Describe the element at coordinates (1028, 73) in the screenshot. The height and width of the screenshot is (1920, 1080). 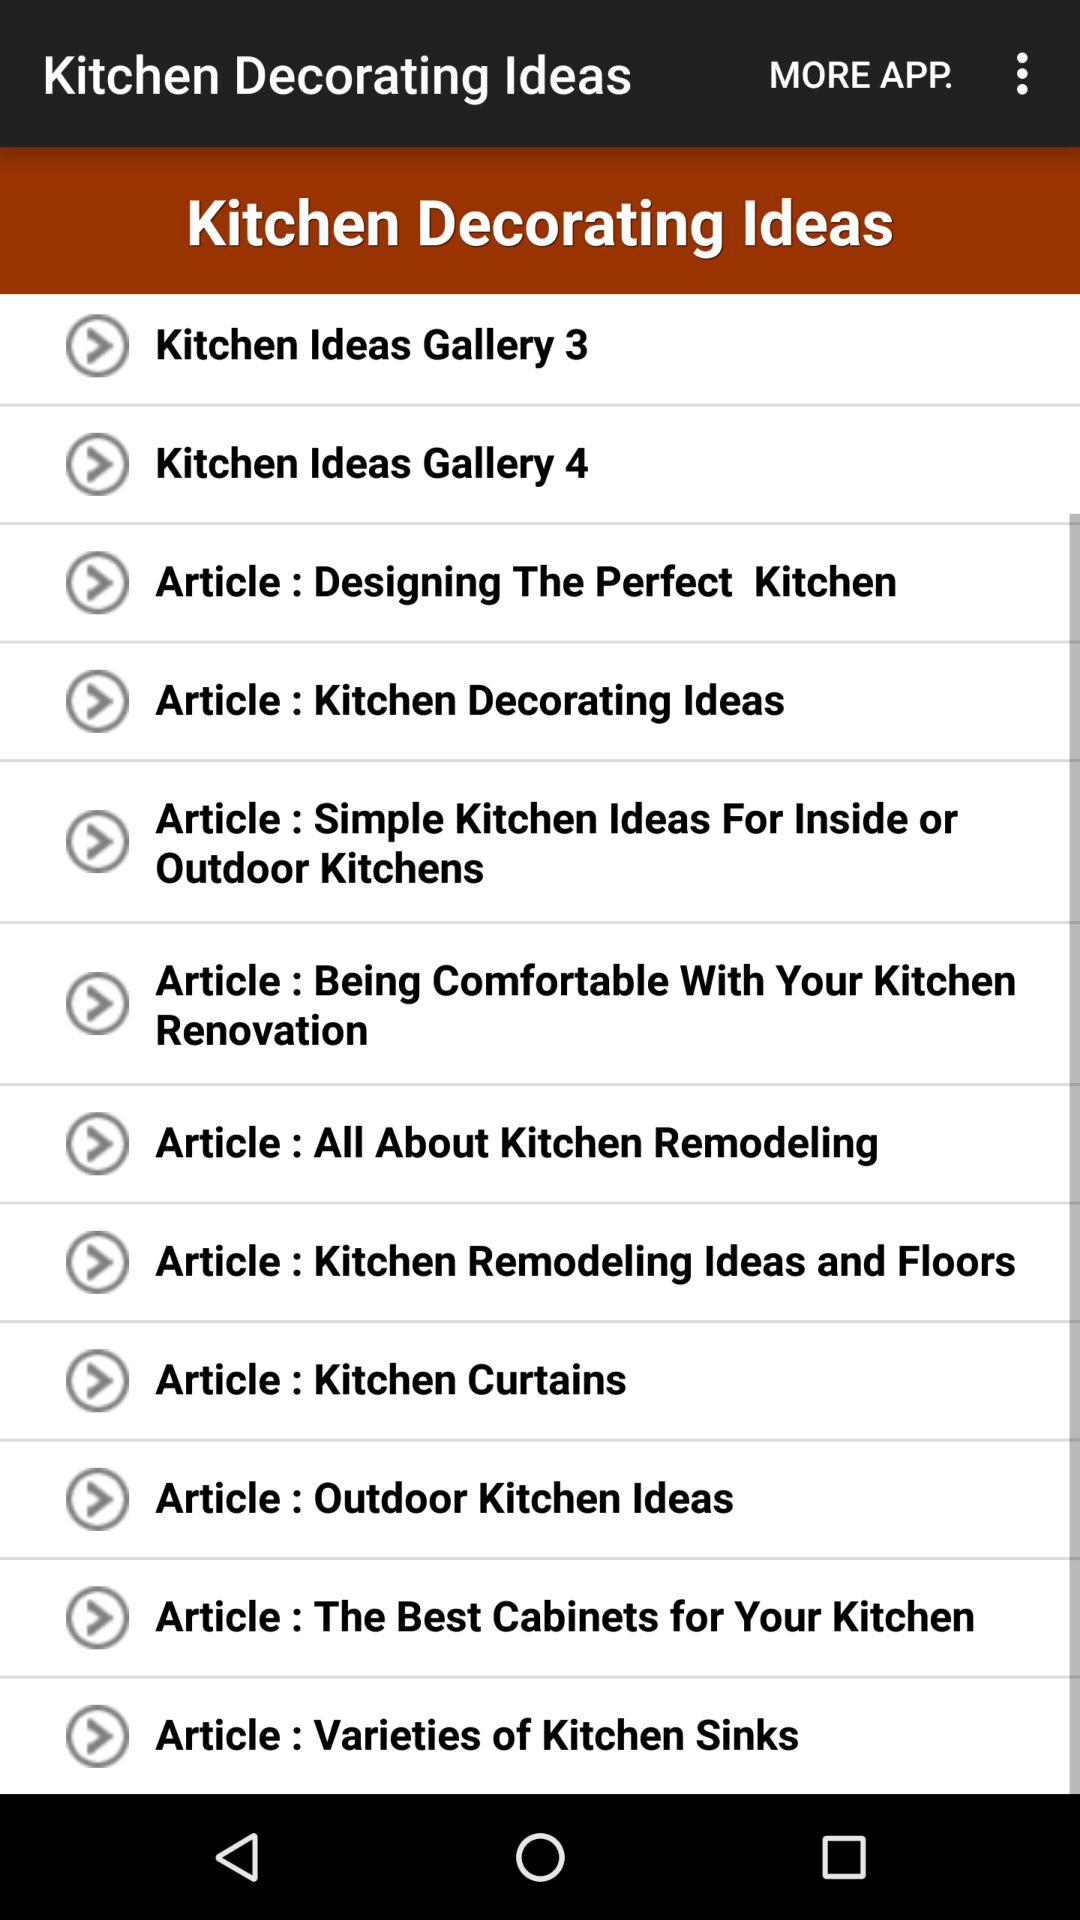
I see `choose item next to the more app.` at that location.